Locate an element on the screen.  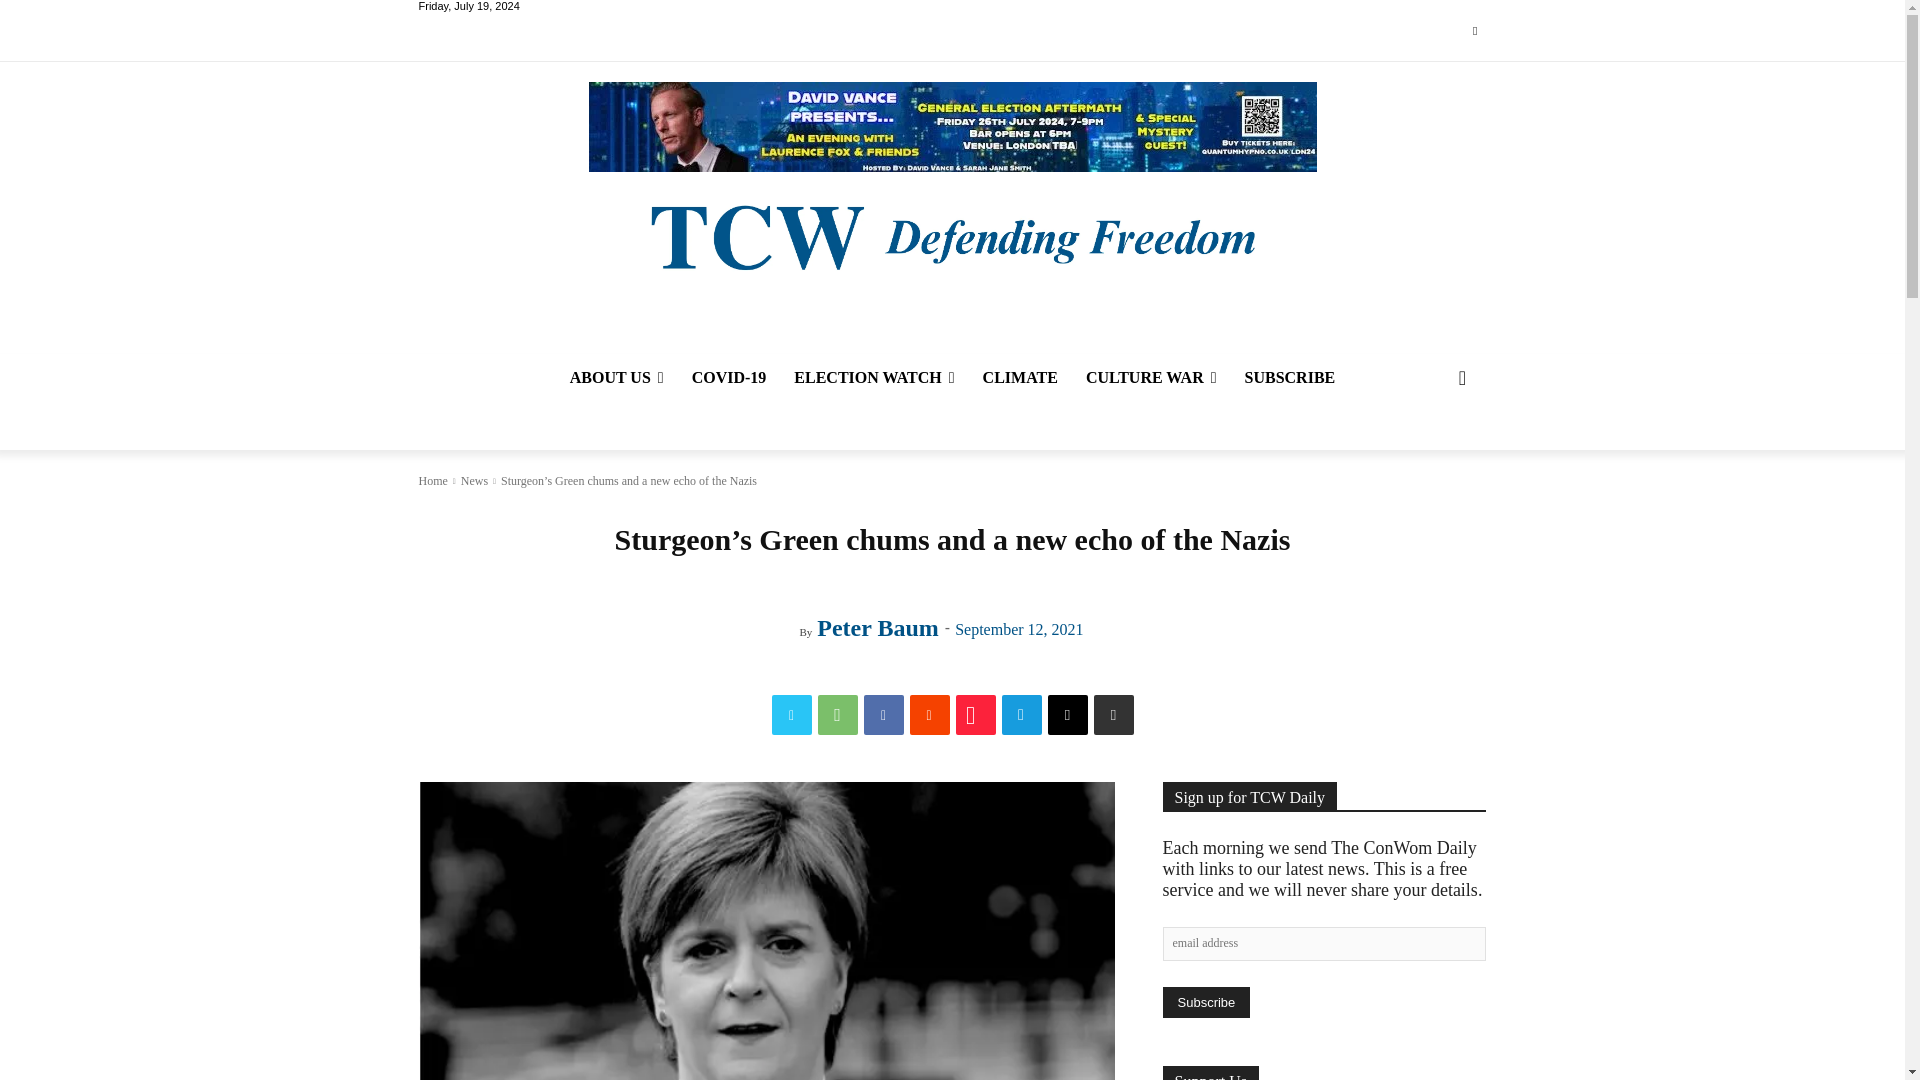
ABOUT US is located at coordinates (616, 378).